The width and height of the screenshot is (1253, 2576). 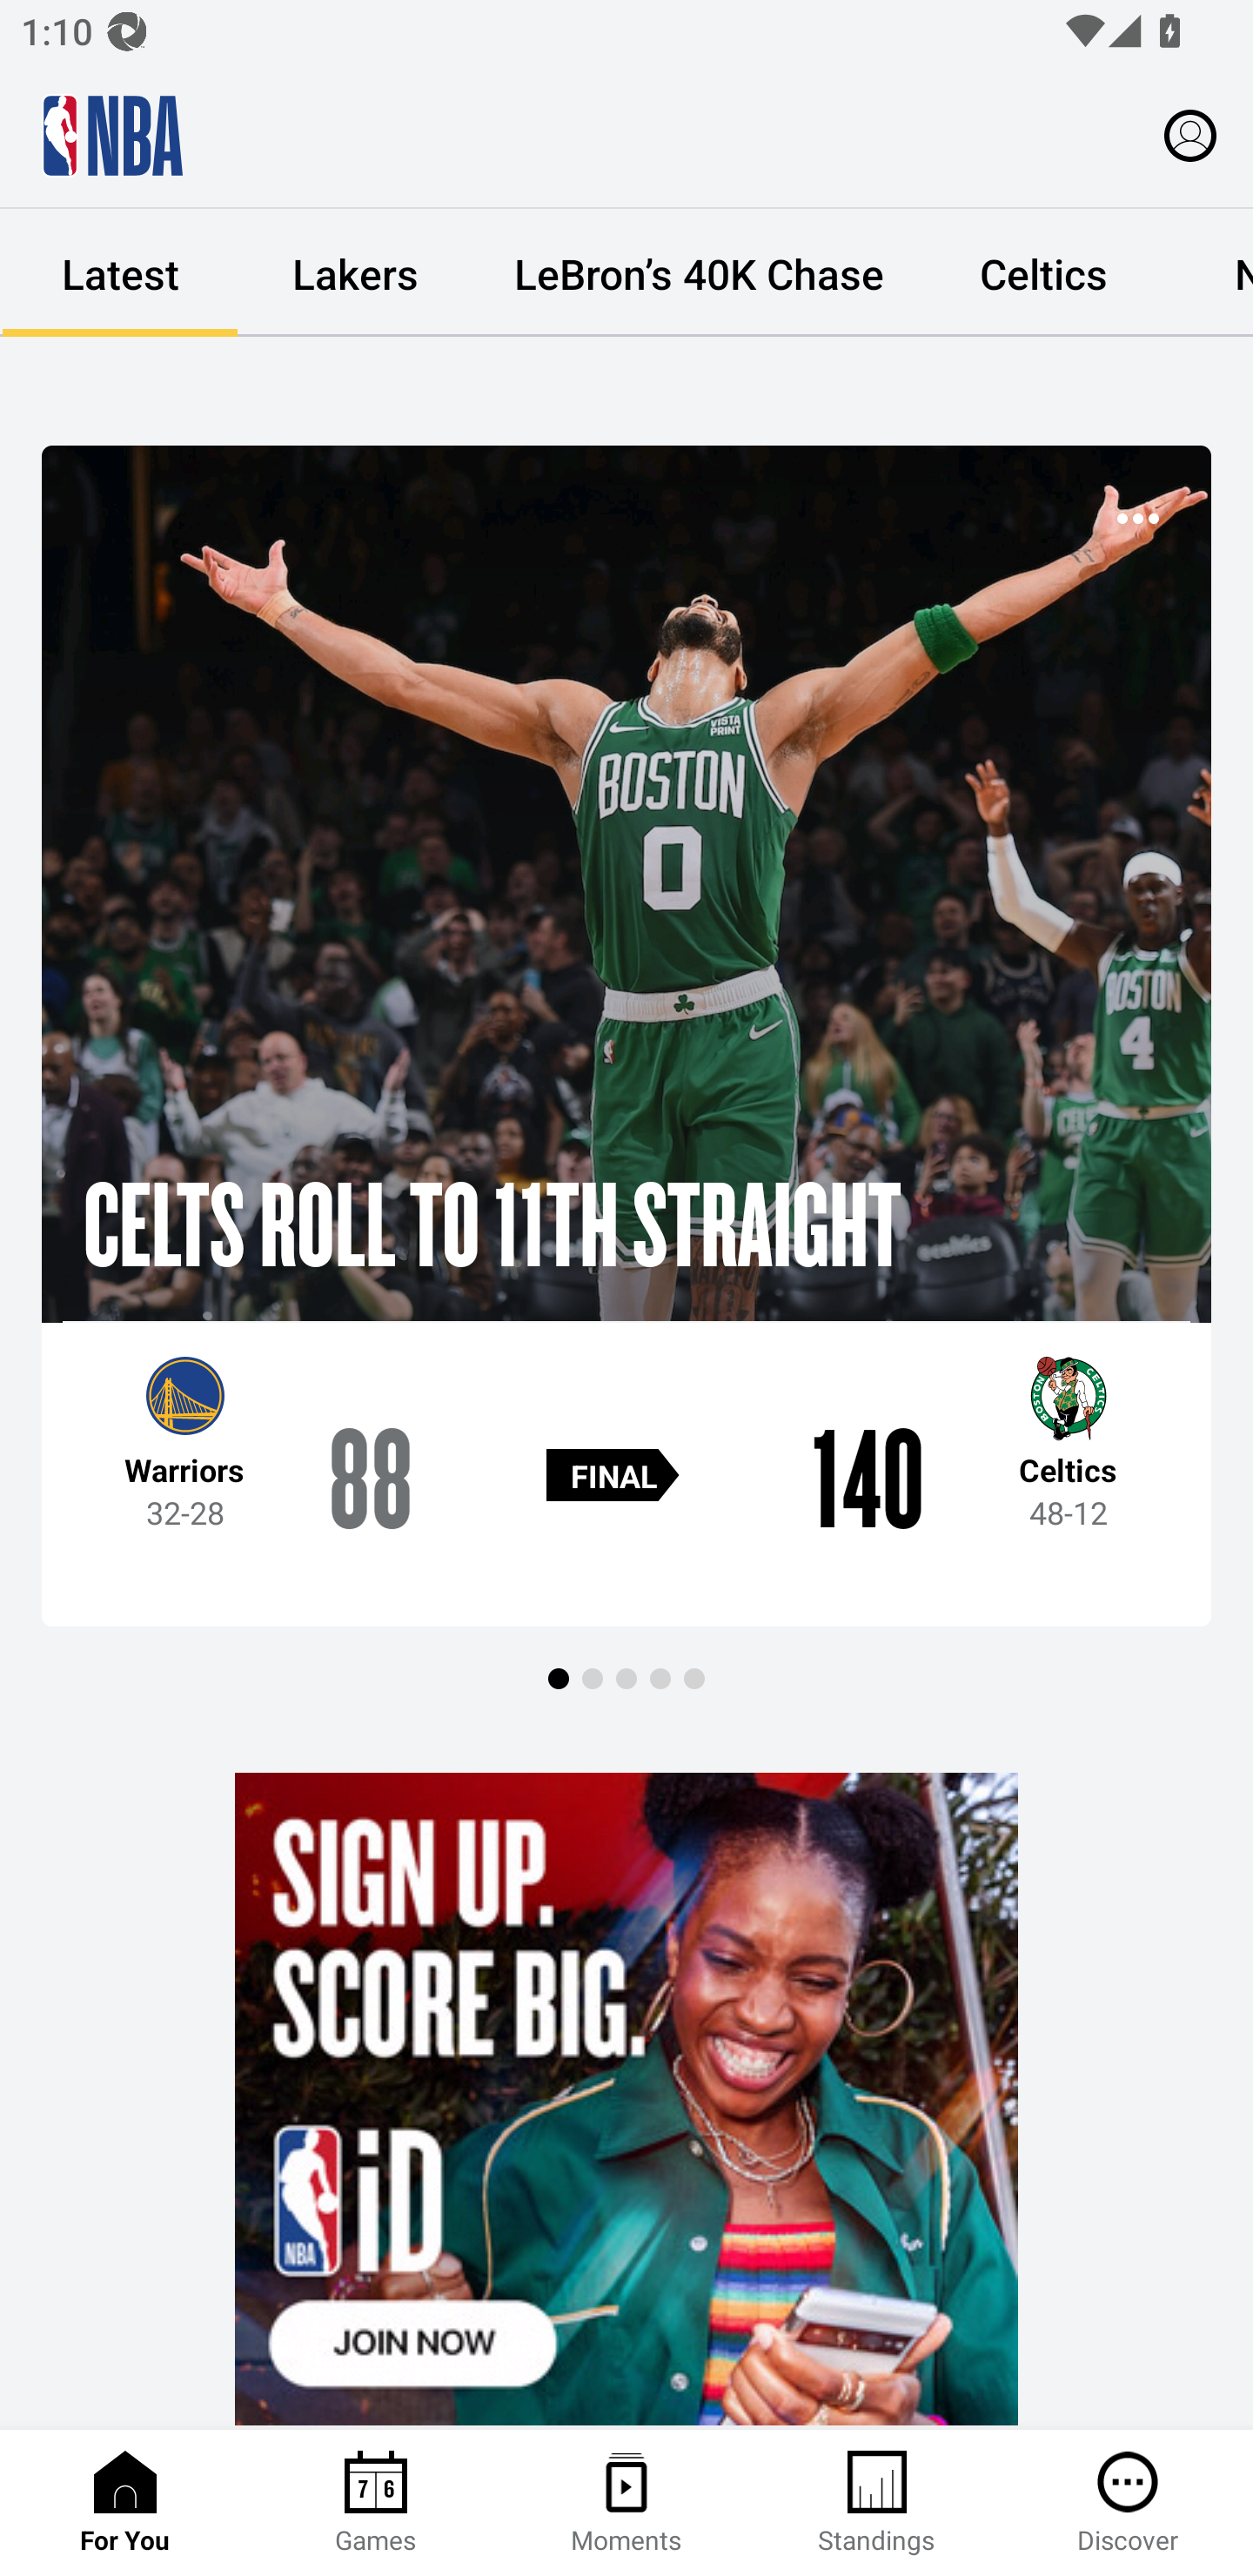 What do you see at coordinates (1128, 2503) in the screenshot?
I see `Discover` at bounding box center [1128, 2503].